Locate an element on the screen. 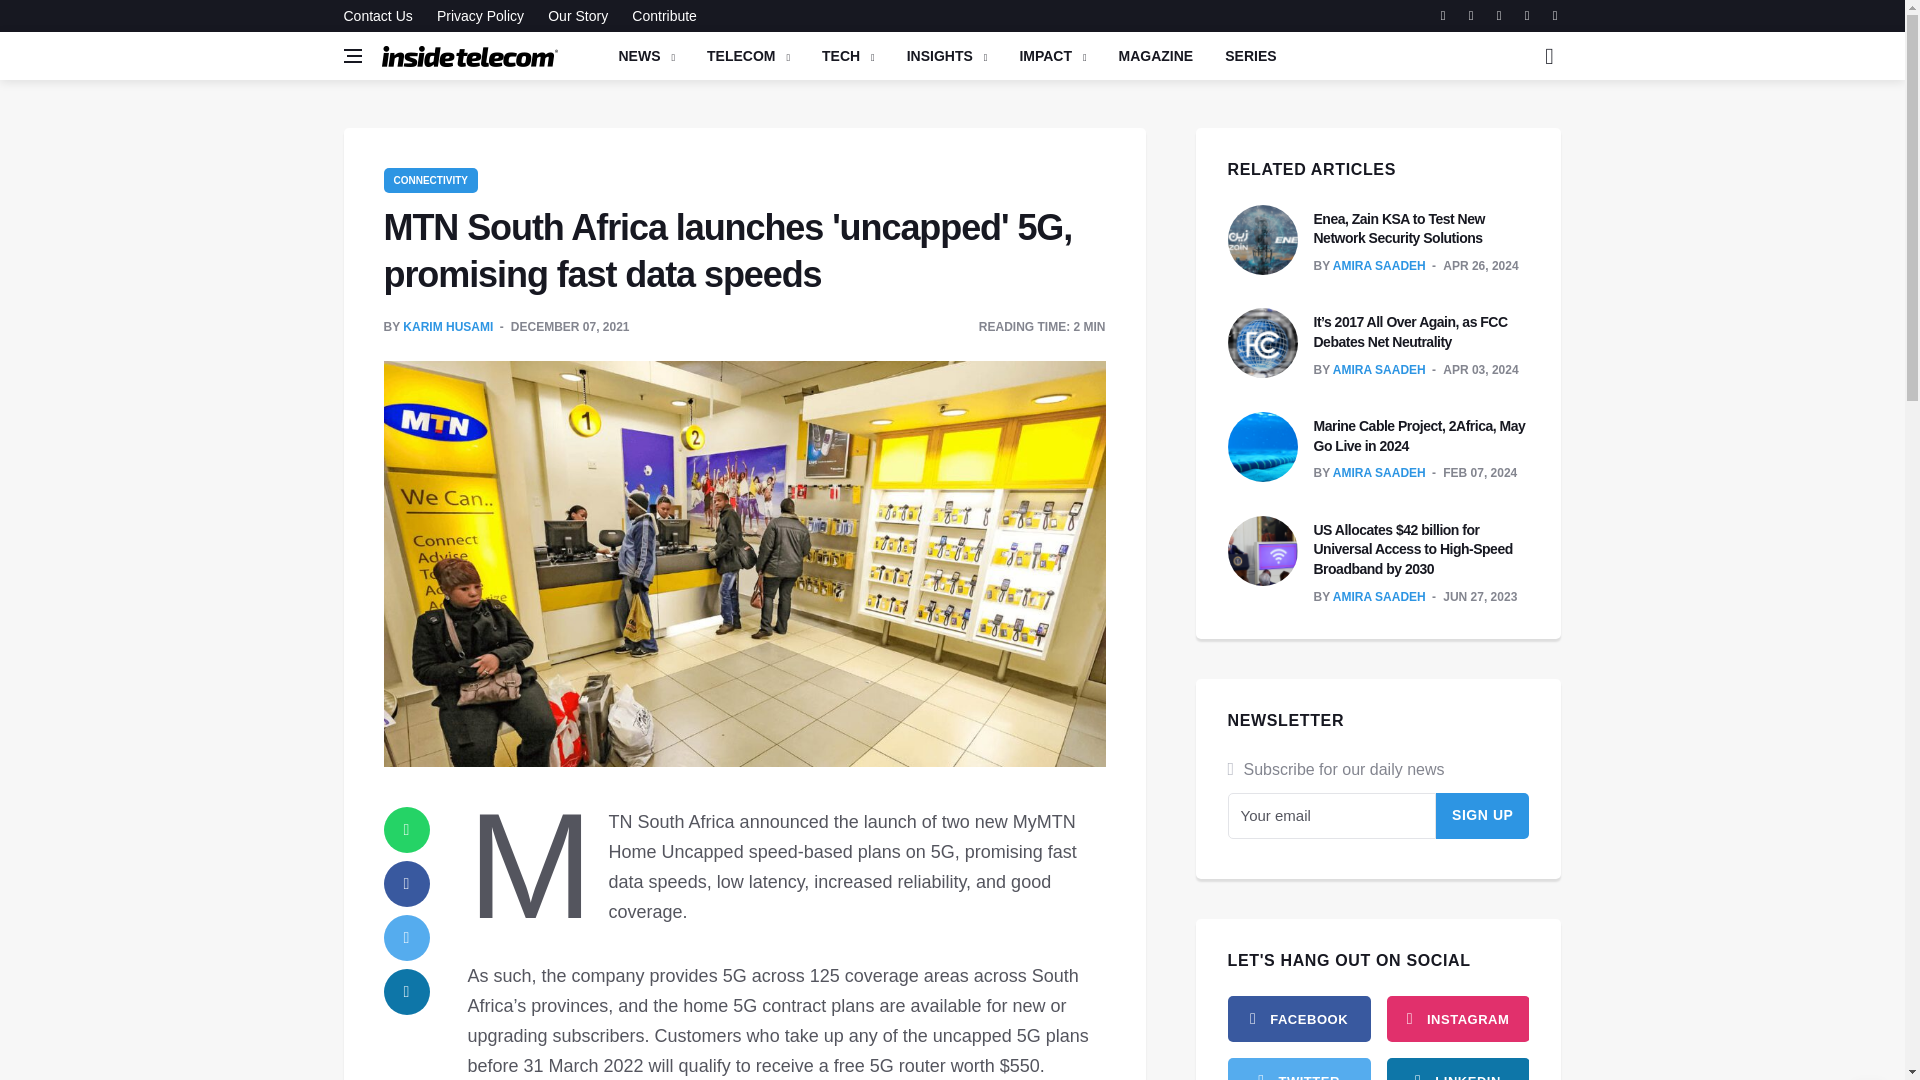 This screenshot has height=1080, width=1920. twitter is located at coordinates (407, 938).